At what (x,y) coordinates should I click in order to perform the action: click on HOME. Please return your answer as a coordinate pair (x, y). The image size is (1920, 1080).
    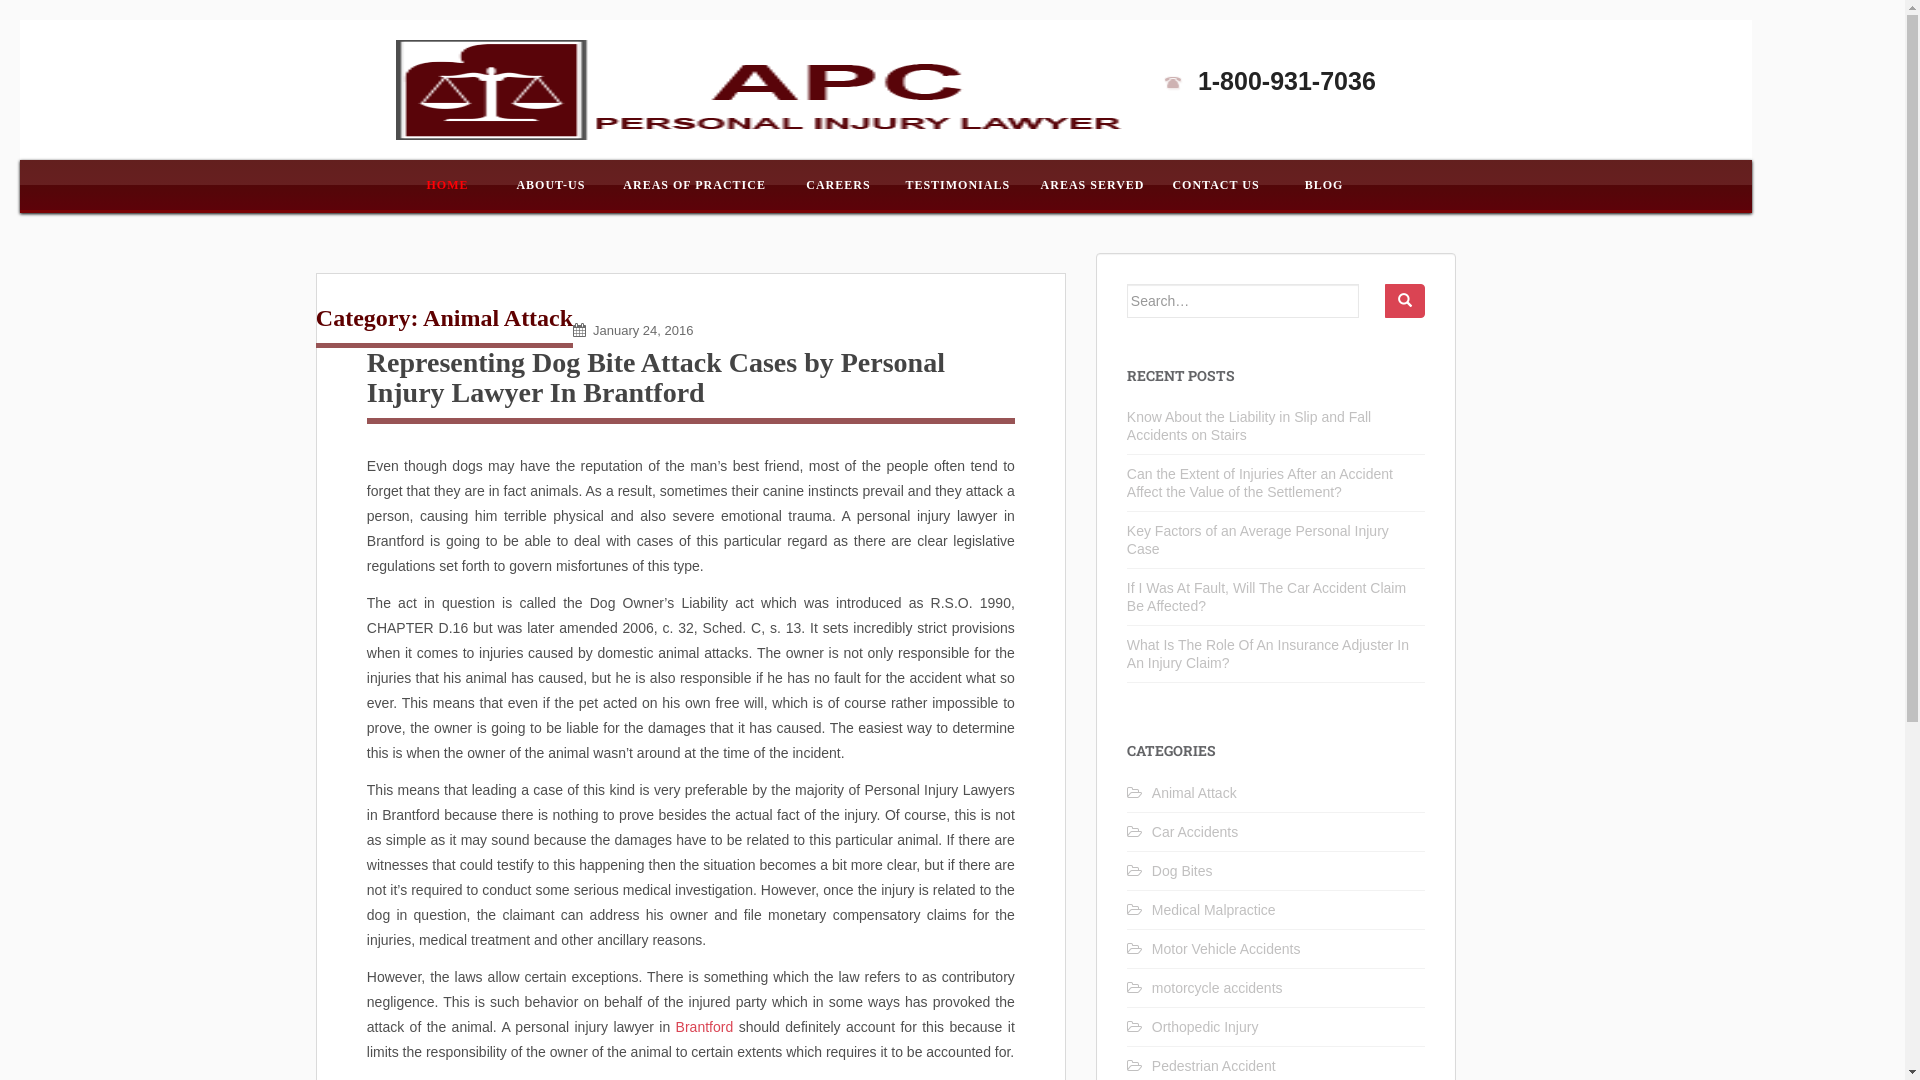
    Looking at the image, I should click on (448, 183).